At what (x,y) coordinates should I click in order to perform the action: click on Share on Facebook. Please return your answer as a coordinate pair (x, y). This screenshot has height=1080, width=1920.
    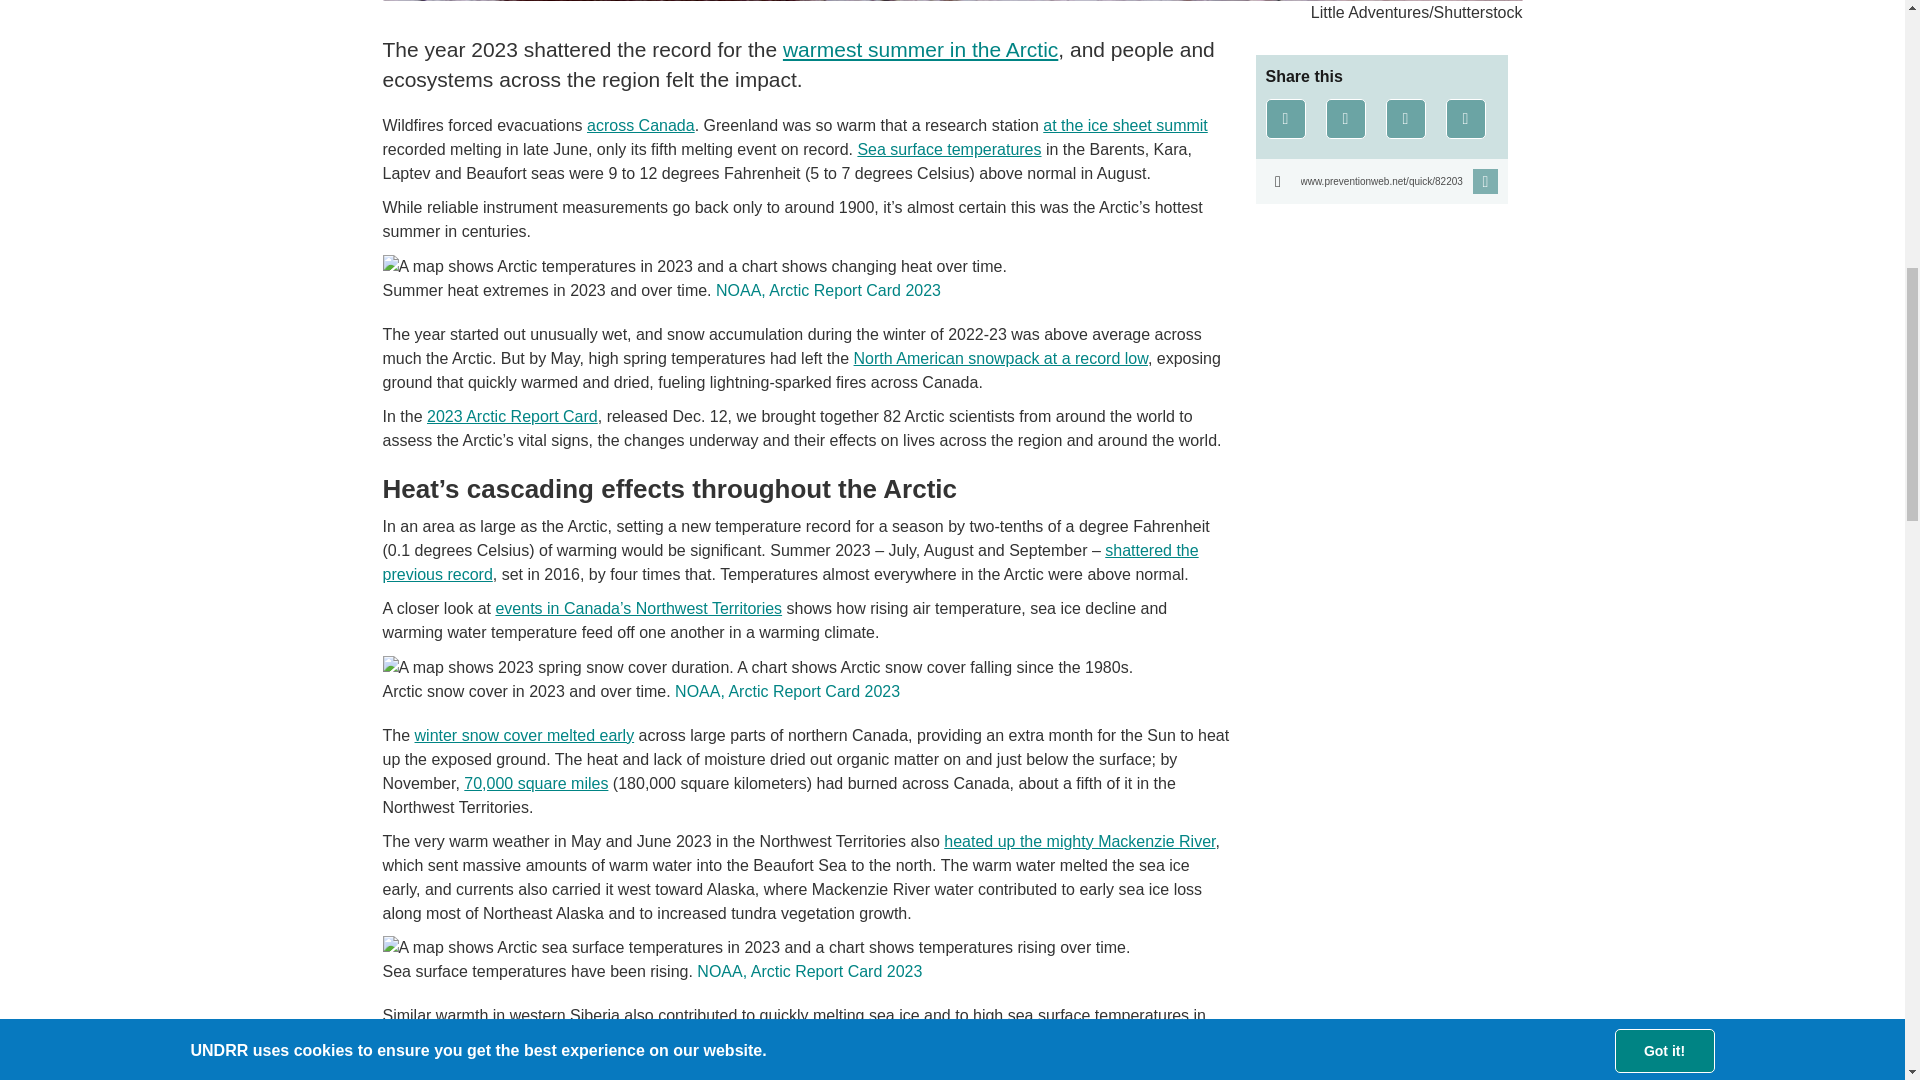
    Looking at the image, I should click on (1285, 119).